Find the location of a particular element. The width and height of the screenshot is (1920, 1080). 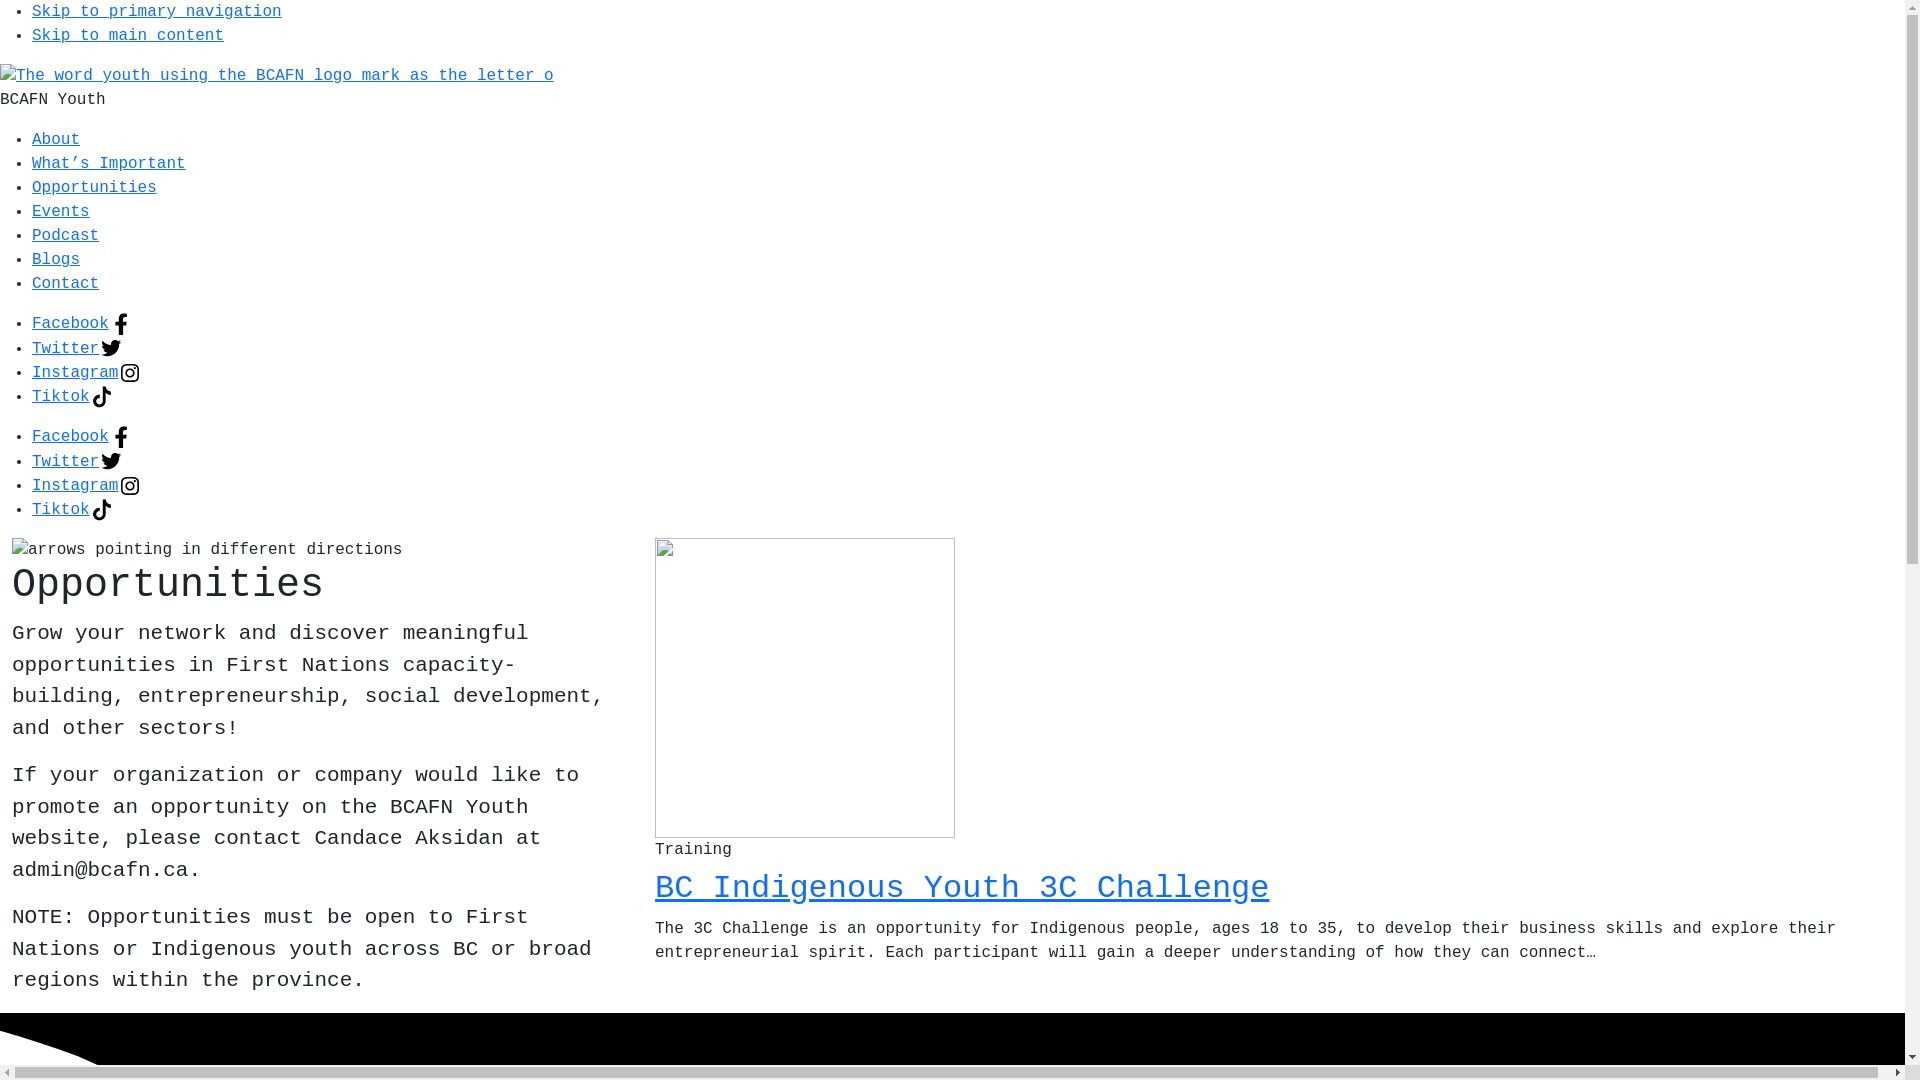

Facebook is located at coordinates (82, 437).